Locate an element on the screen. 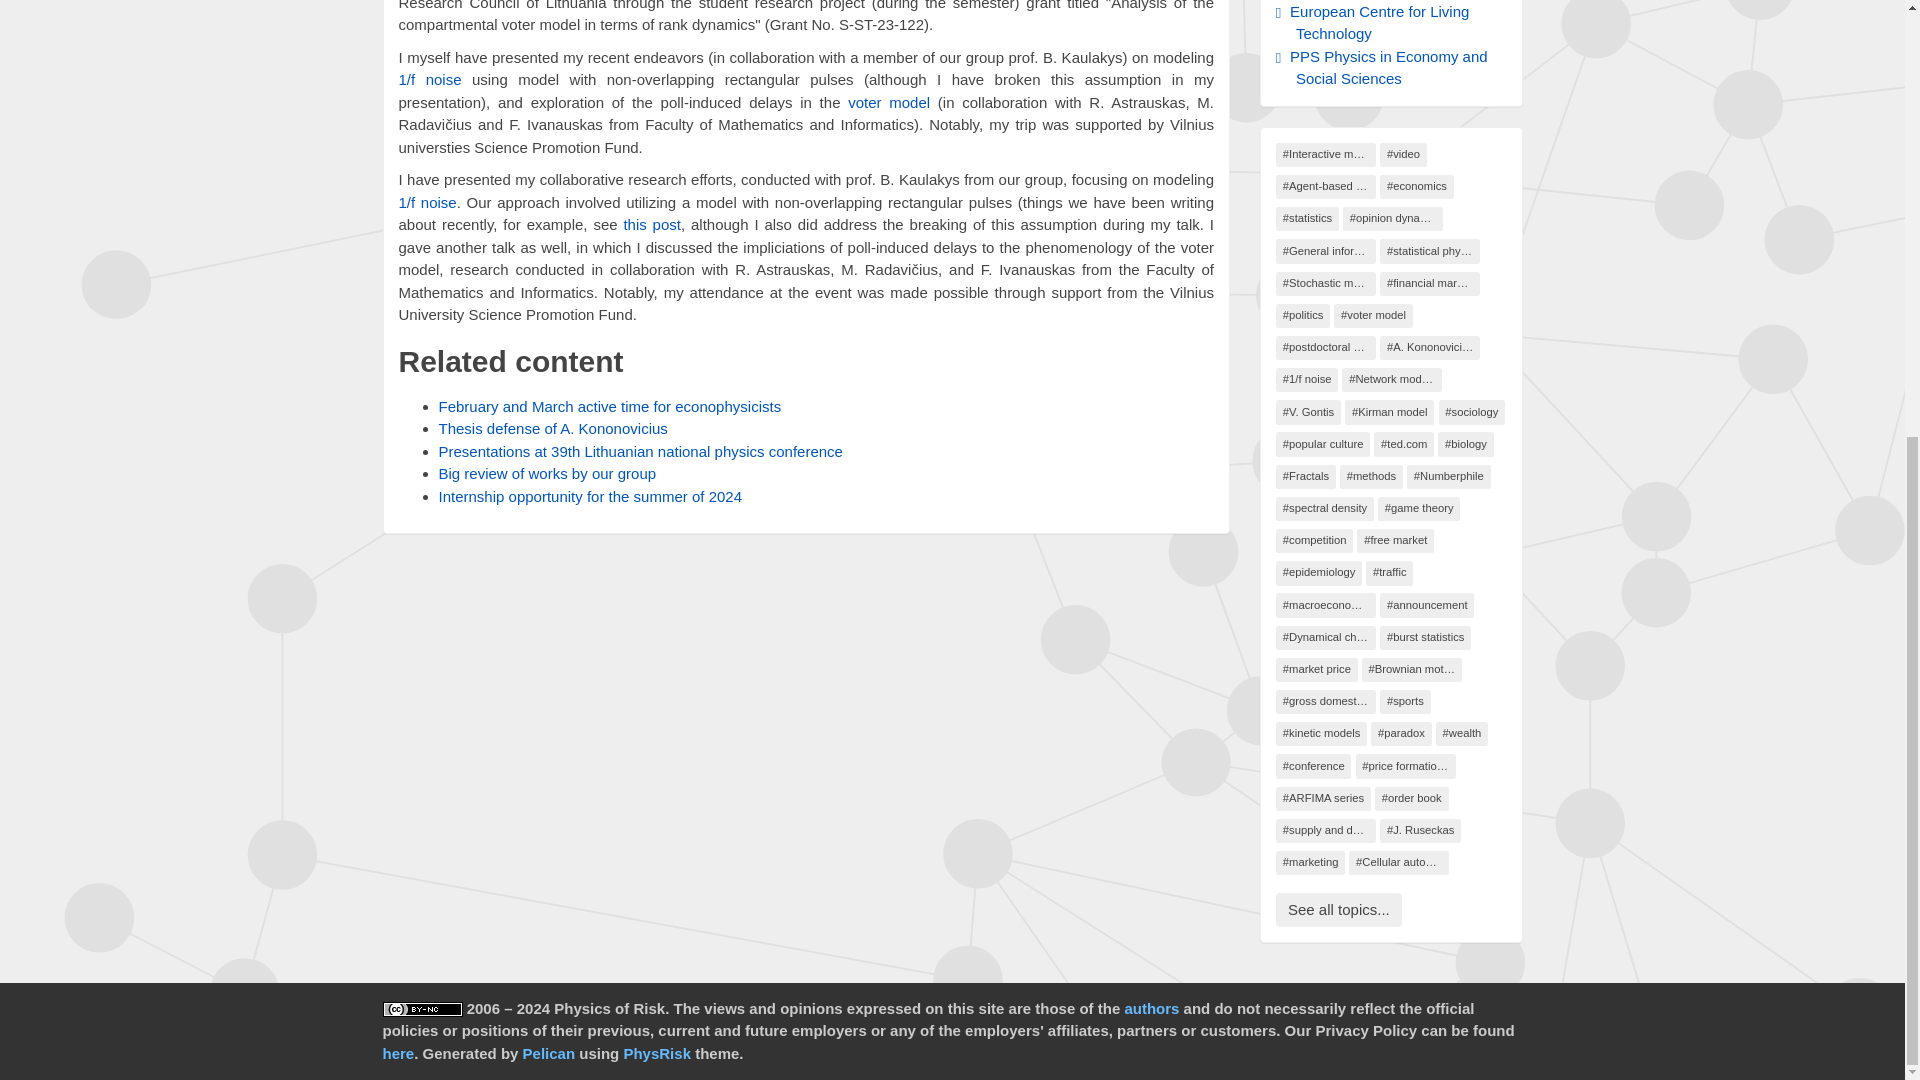 Image resolution: width=1920 pixels, height=1080 pixels. PPS Physics in Economy and Social Sciences is located at coordinates (1387, 67).